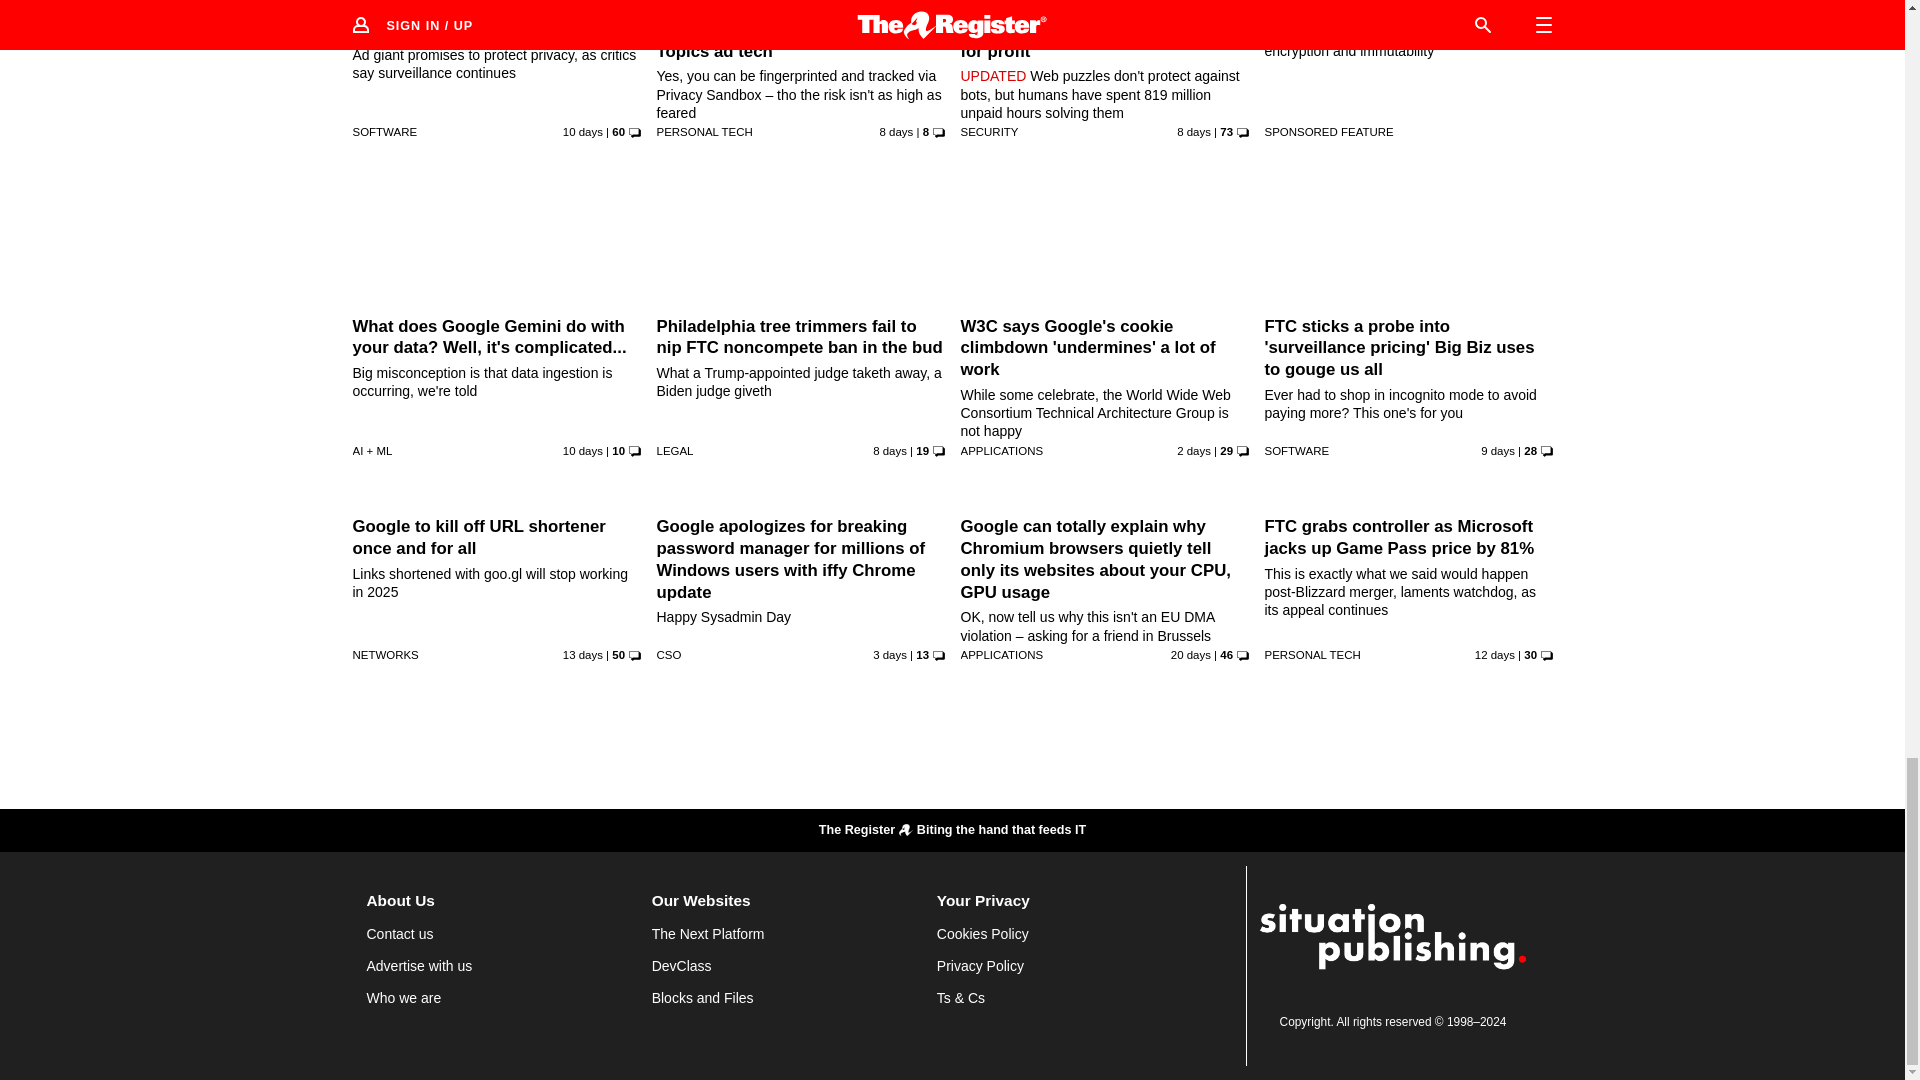  What do you see at coordinates (890, 450) in the screenshot?
I see `24 Jul 2024 18:1` at bounding box center [890, 450].